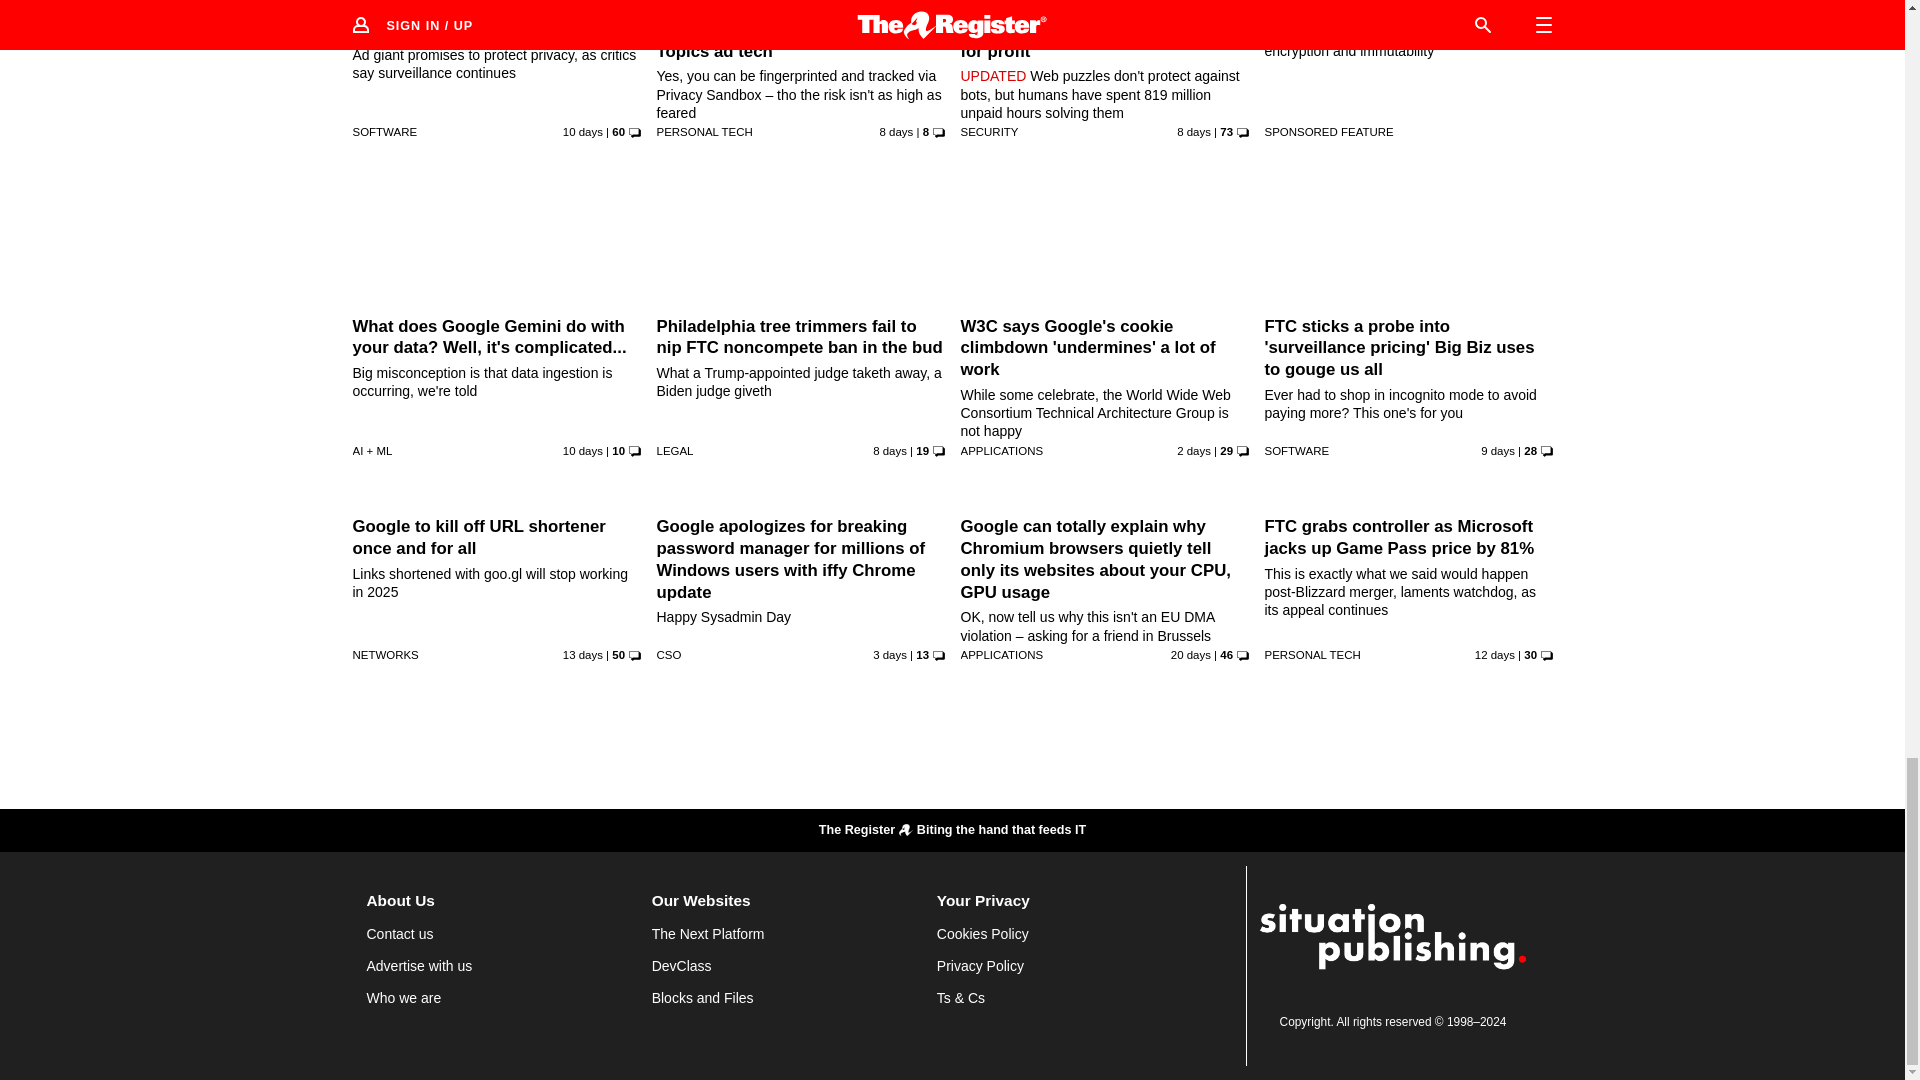  What do you see at coordinates (890, 450) in the screenshot?
I see `24 Jul 2024 18:1` at bounding box center [890, 450].